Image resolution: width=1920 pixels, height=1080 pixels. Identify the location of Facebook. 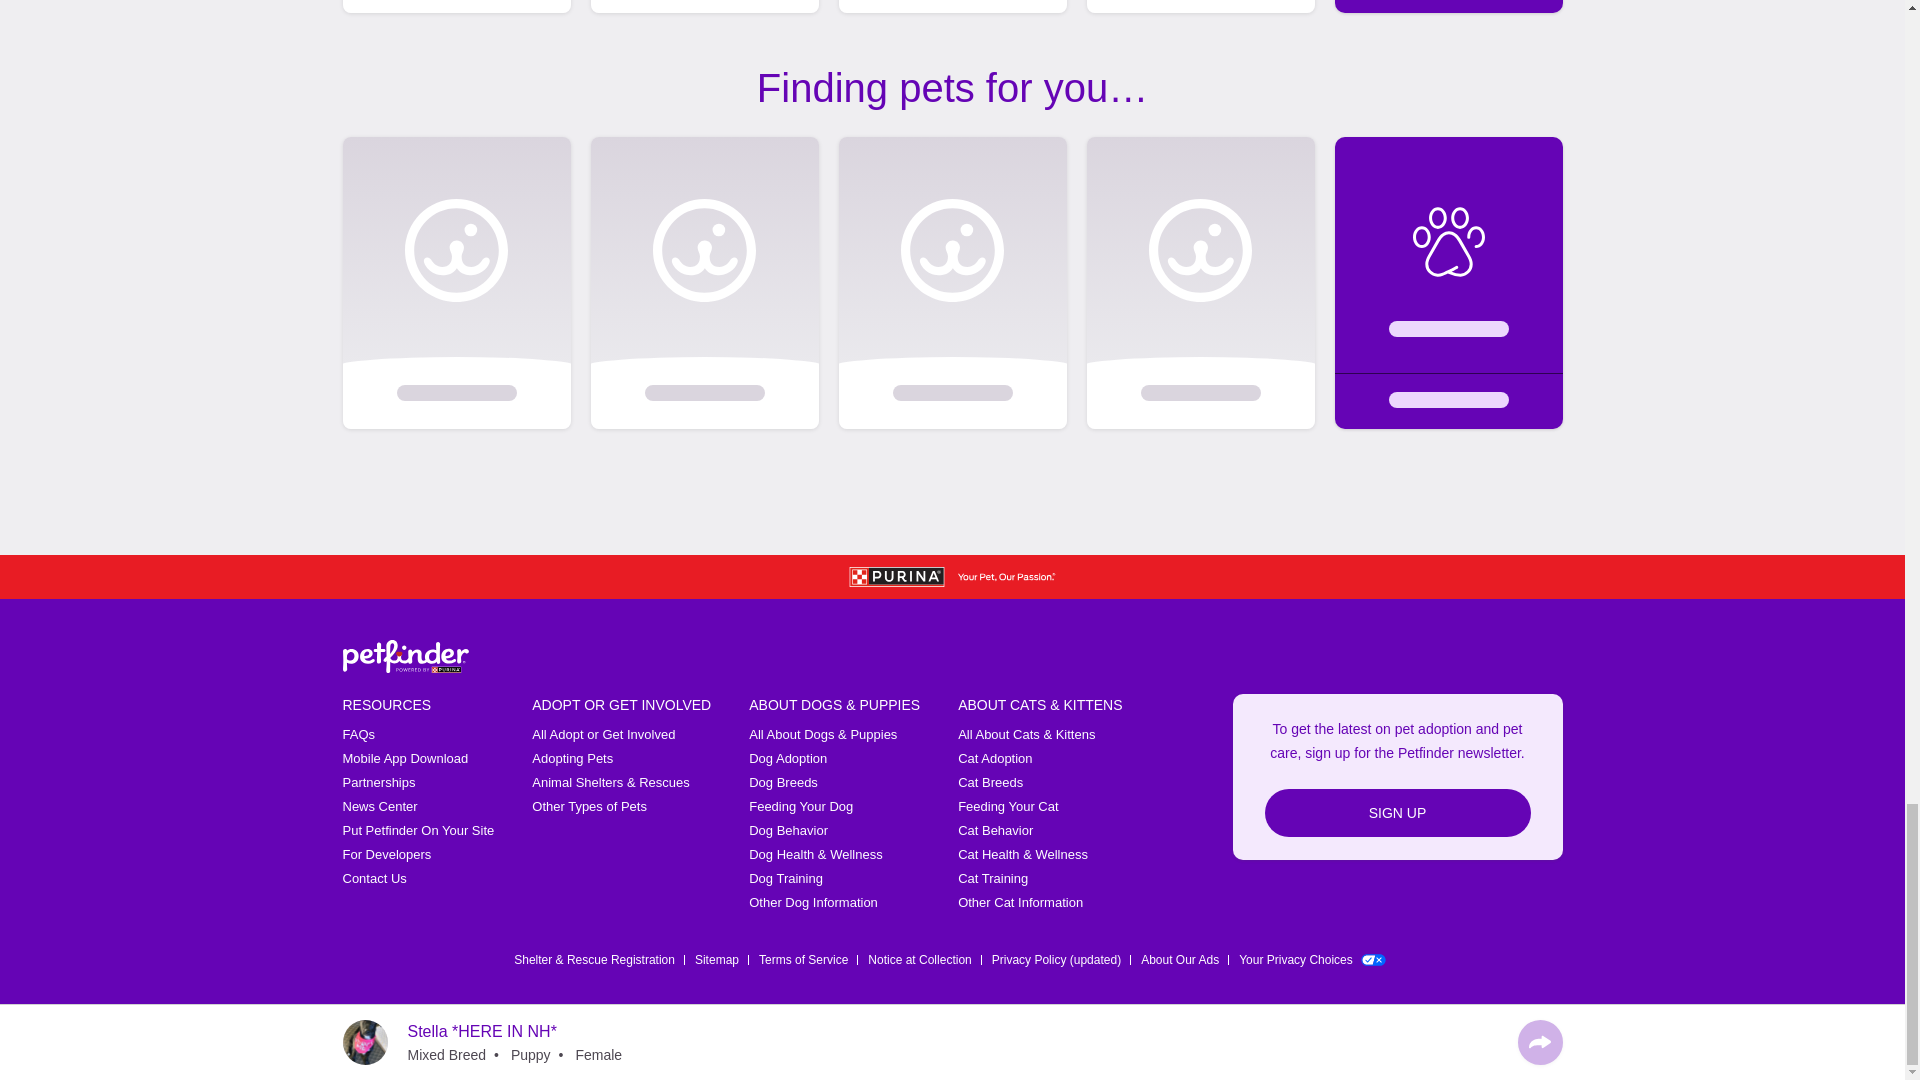
(1342, 1044).